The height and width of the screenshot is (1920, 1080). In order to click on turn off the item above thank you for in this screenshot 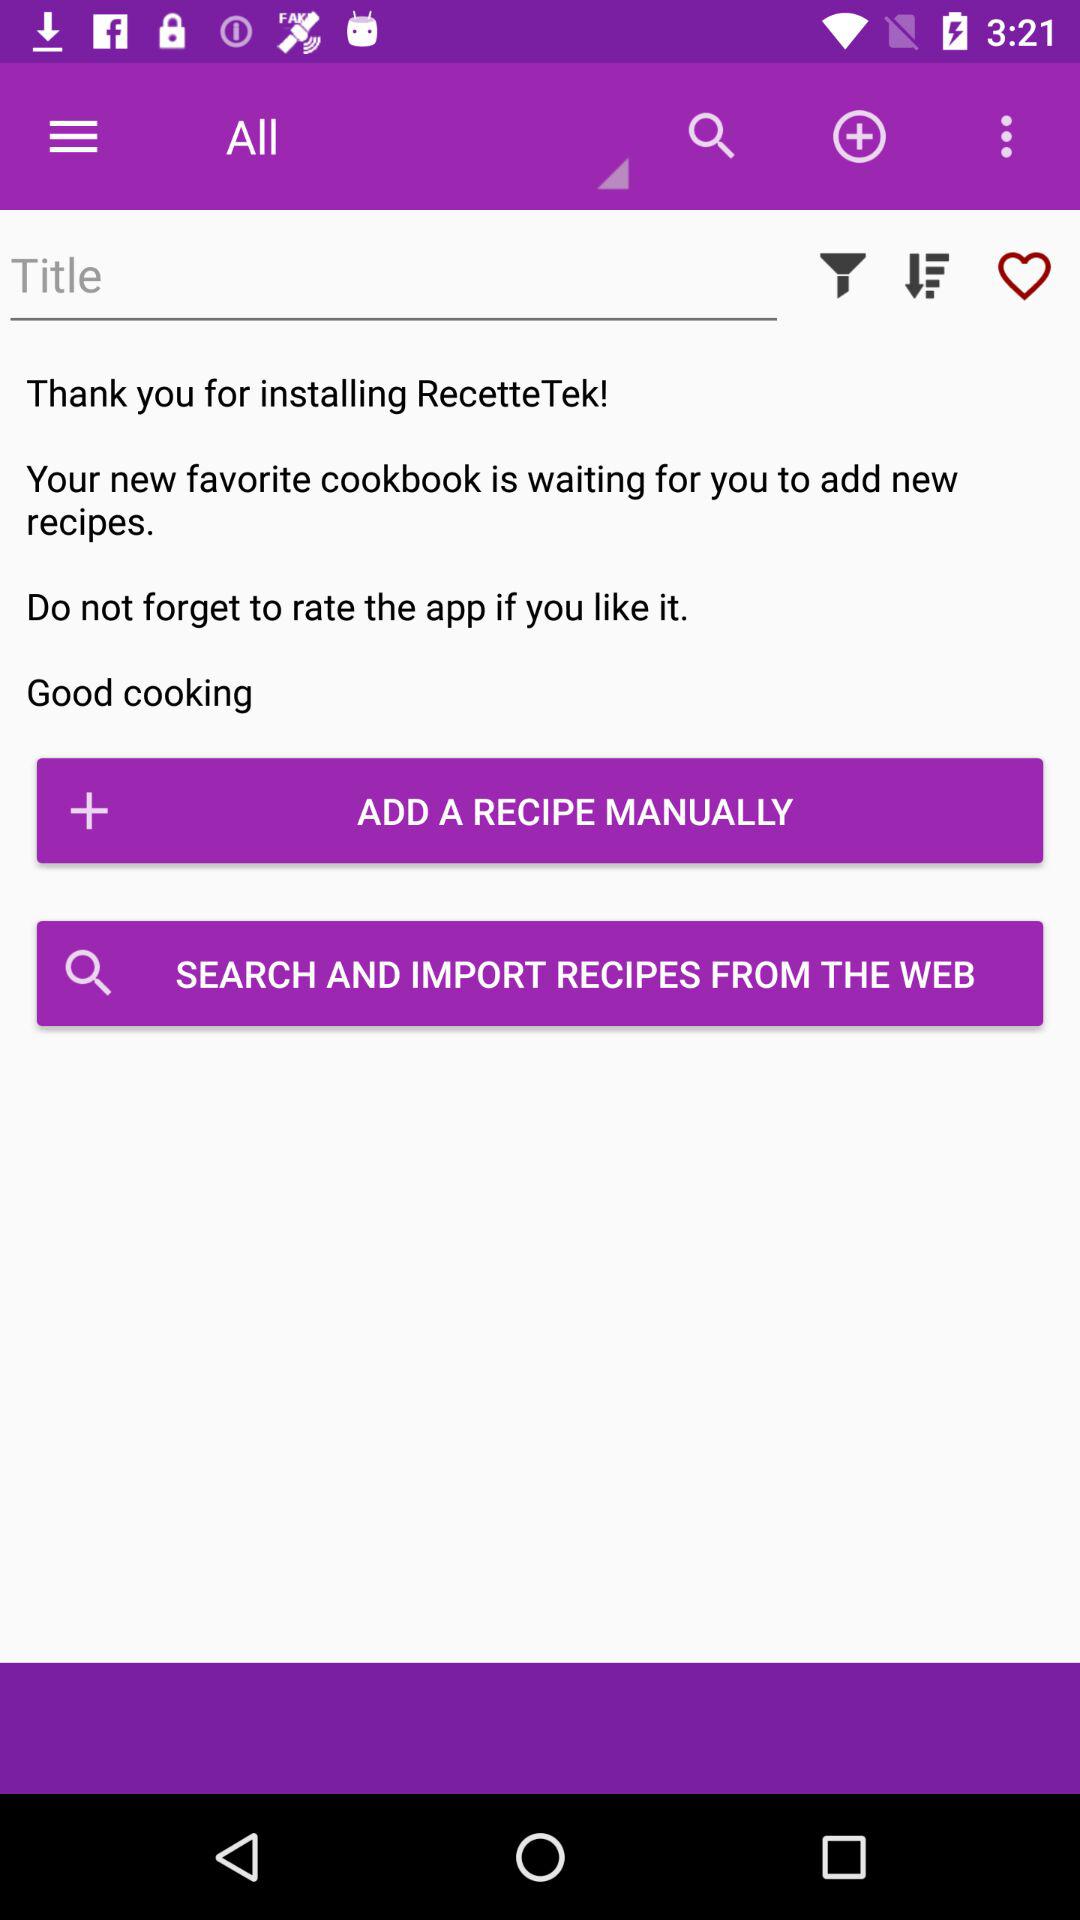, I will do `click(926, 276)`.